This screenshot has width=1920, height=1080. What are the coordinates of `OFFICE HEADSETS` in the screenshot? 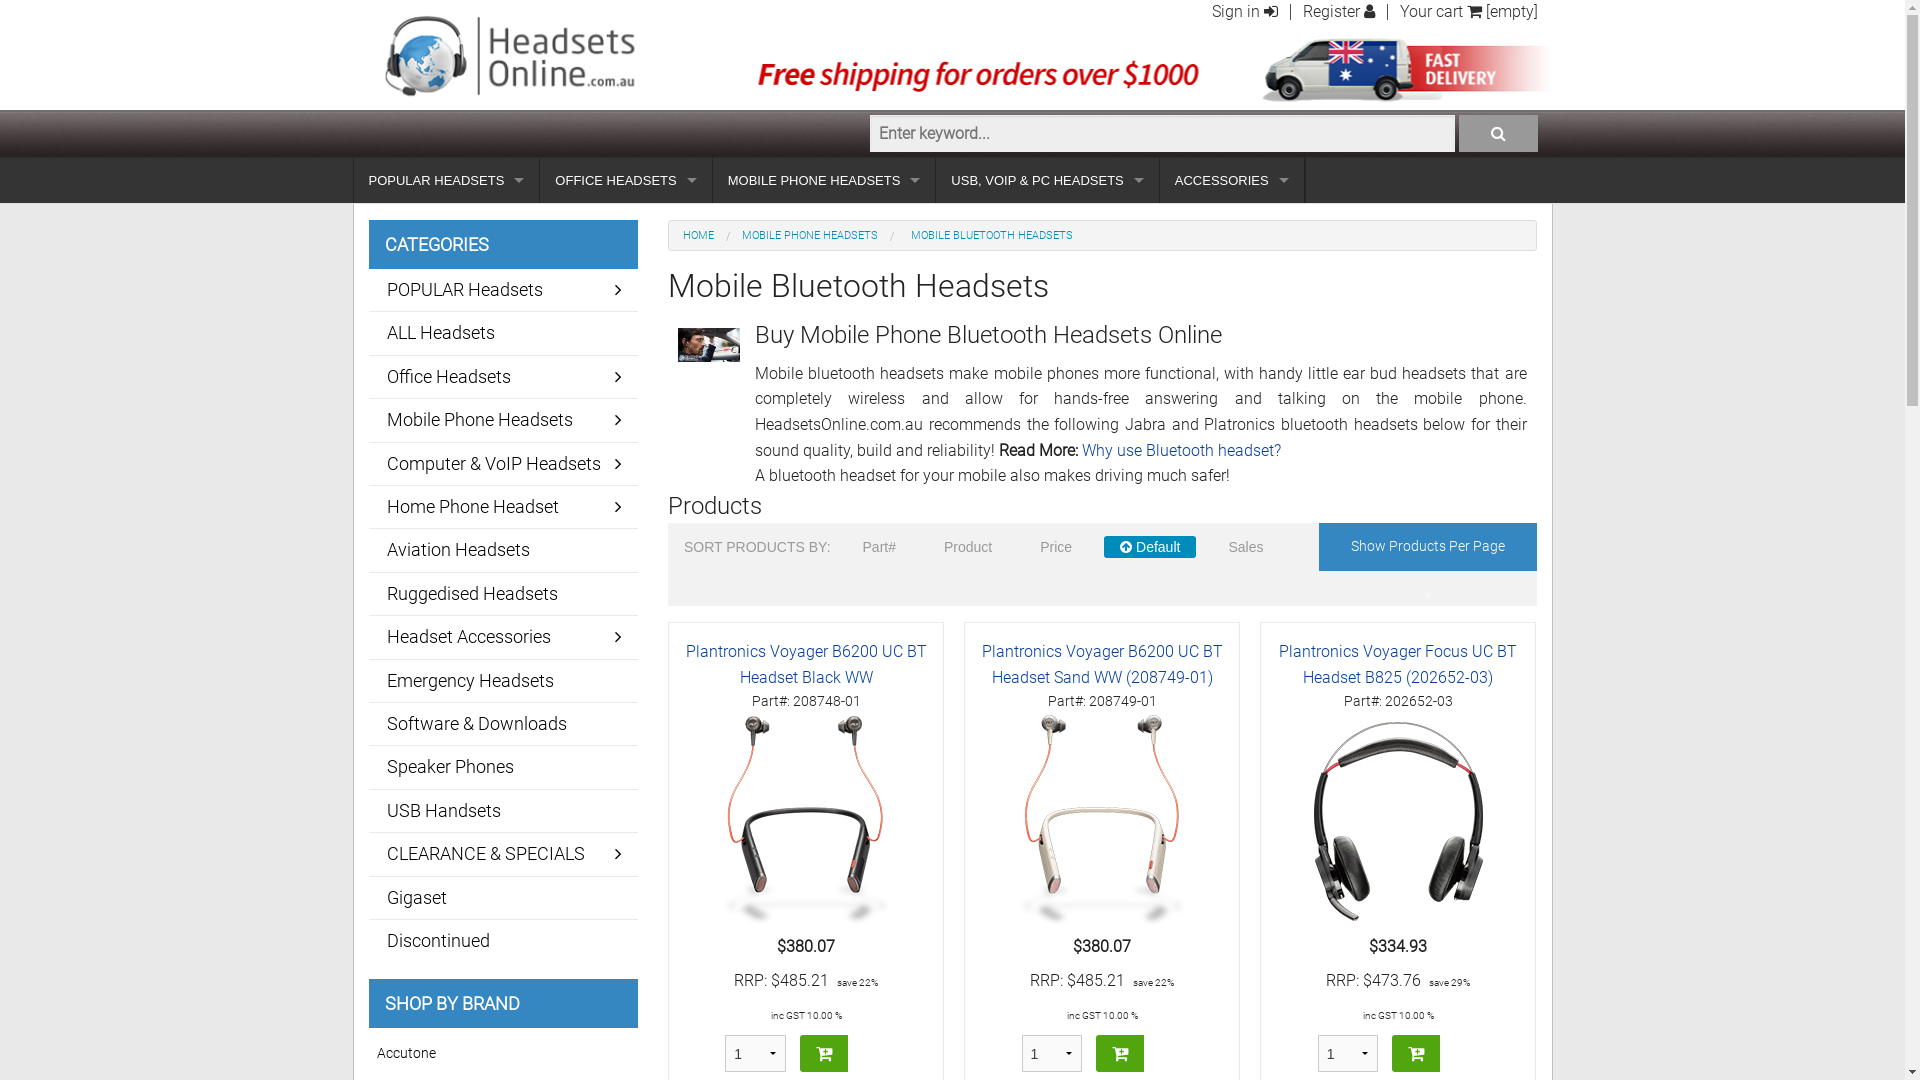 It's located at (626, 180).